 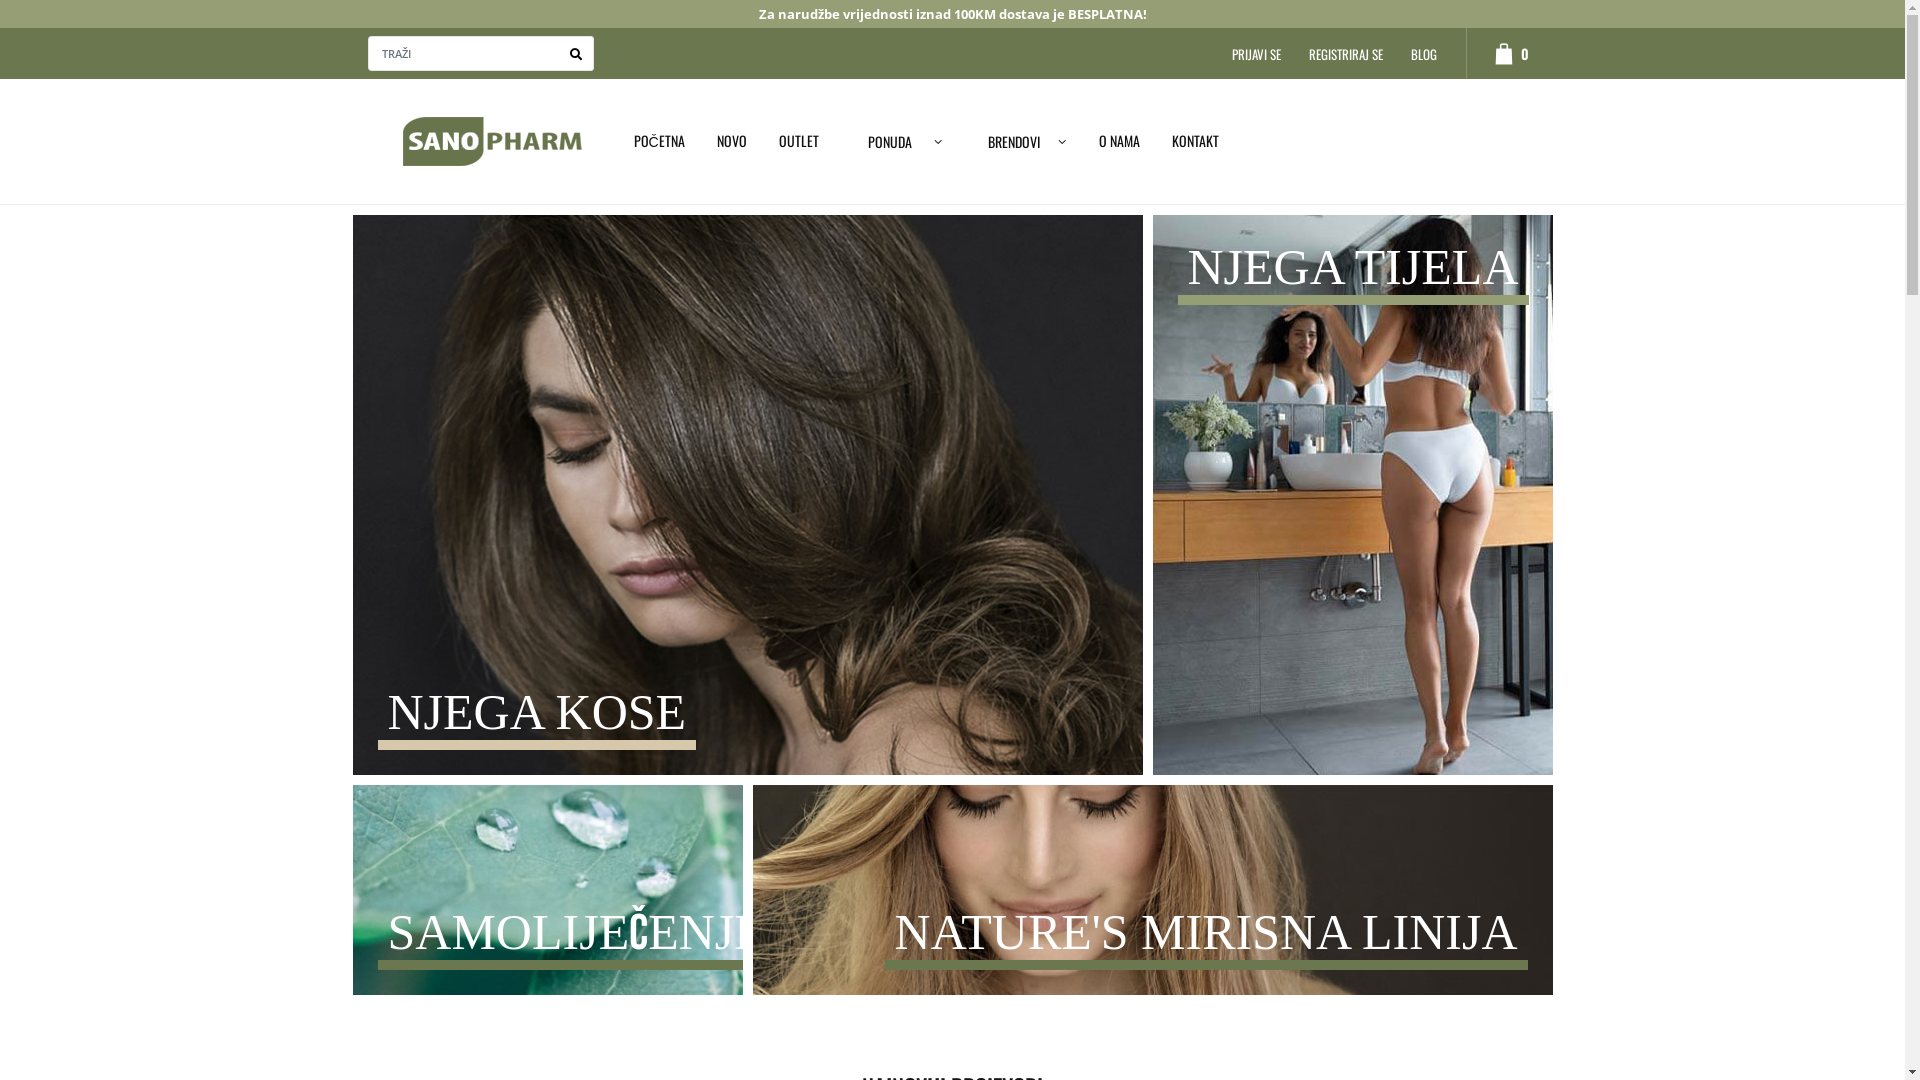 I want to click on BRENDOVI, so click(x=1021, y=142).